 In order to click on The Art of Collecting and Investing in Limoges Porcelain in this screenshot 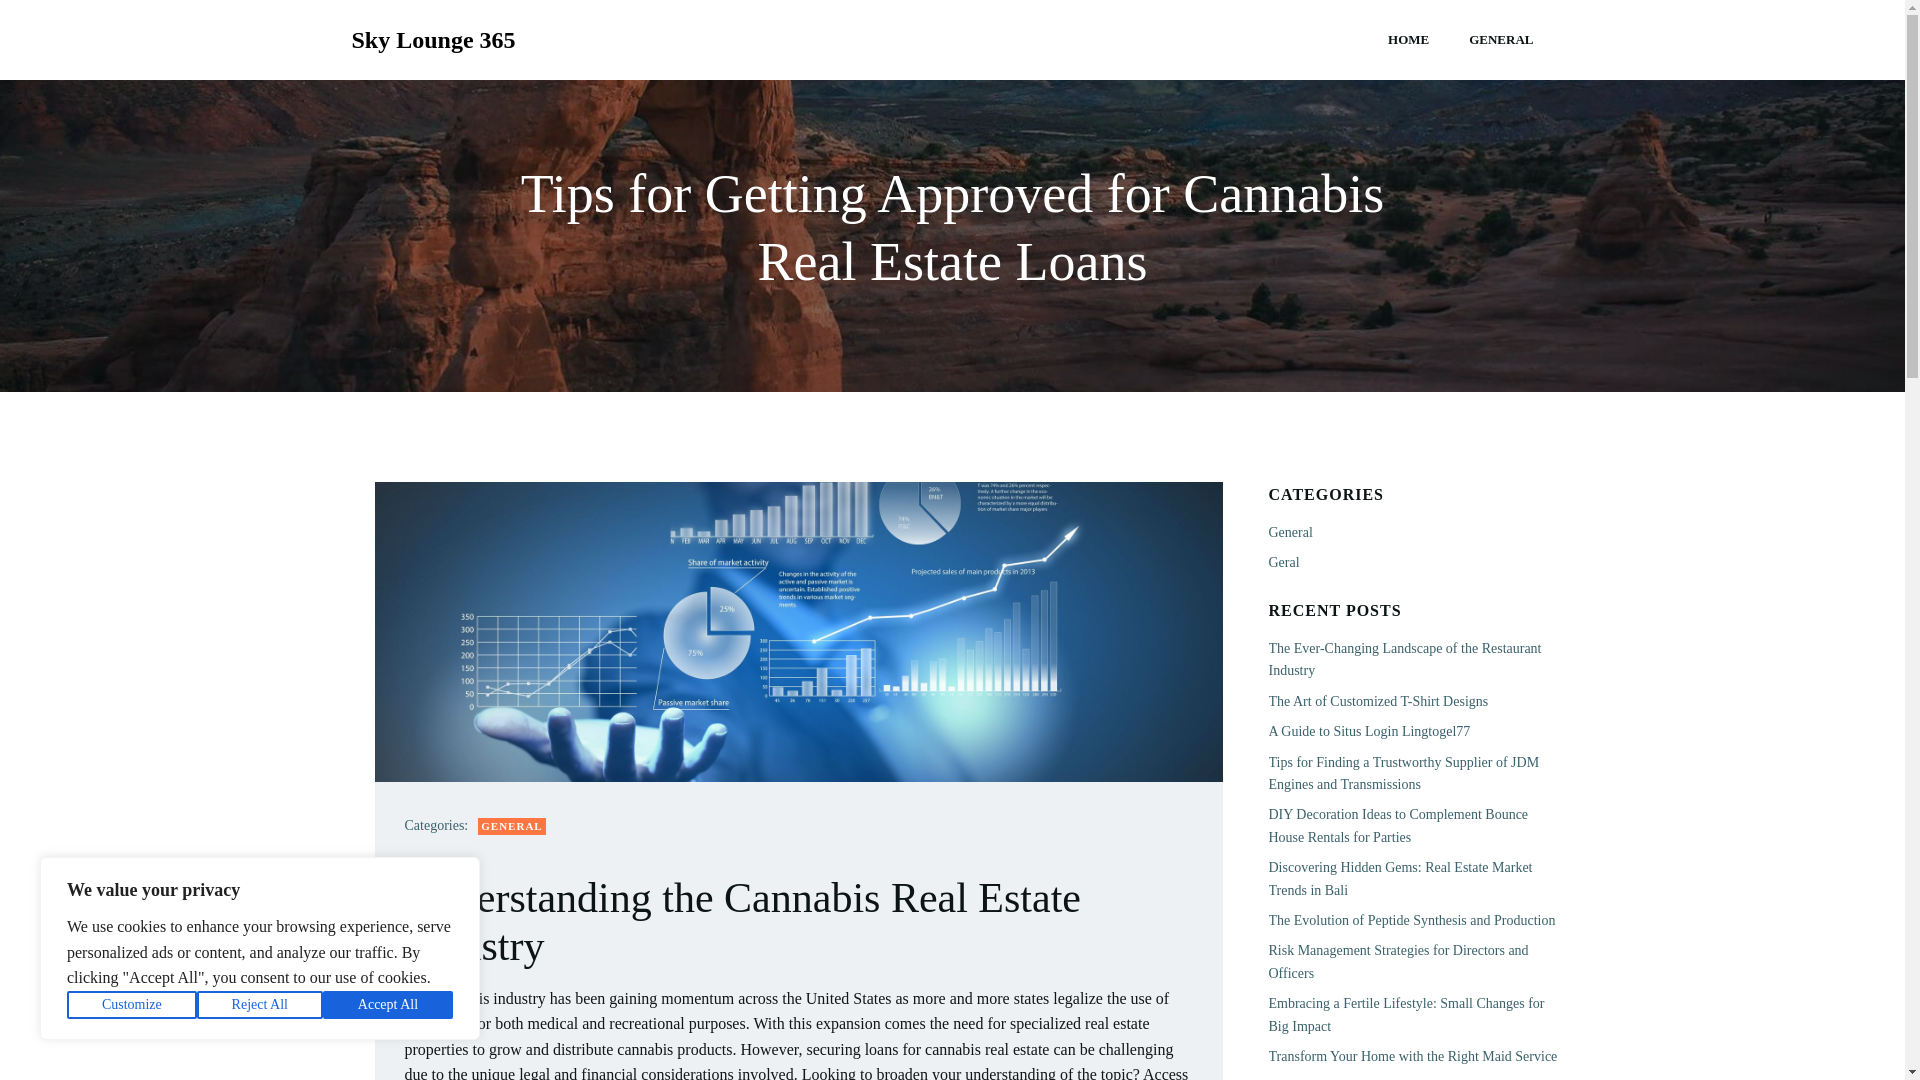, I will do `click(1400, 878)`.